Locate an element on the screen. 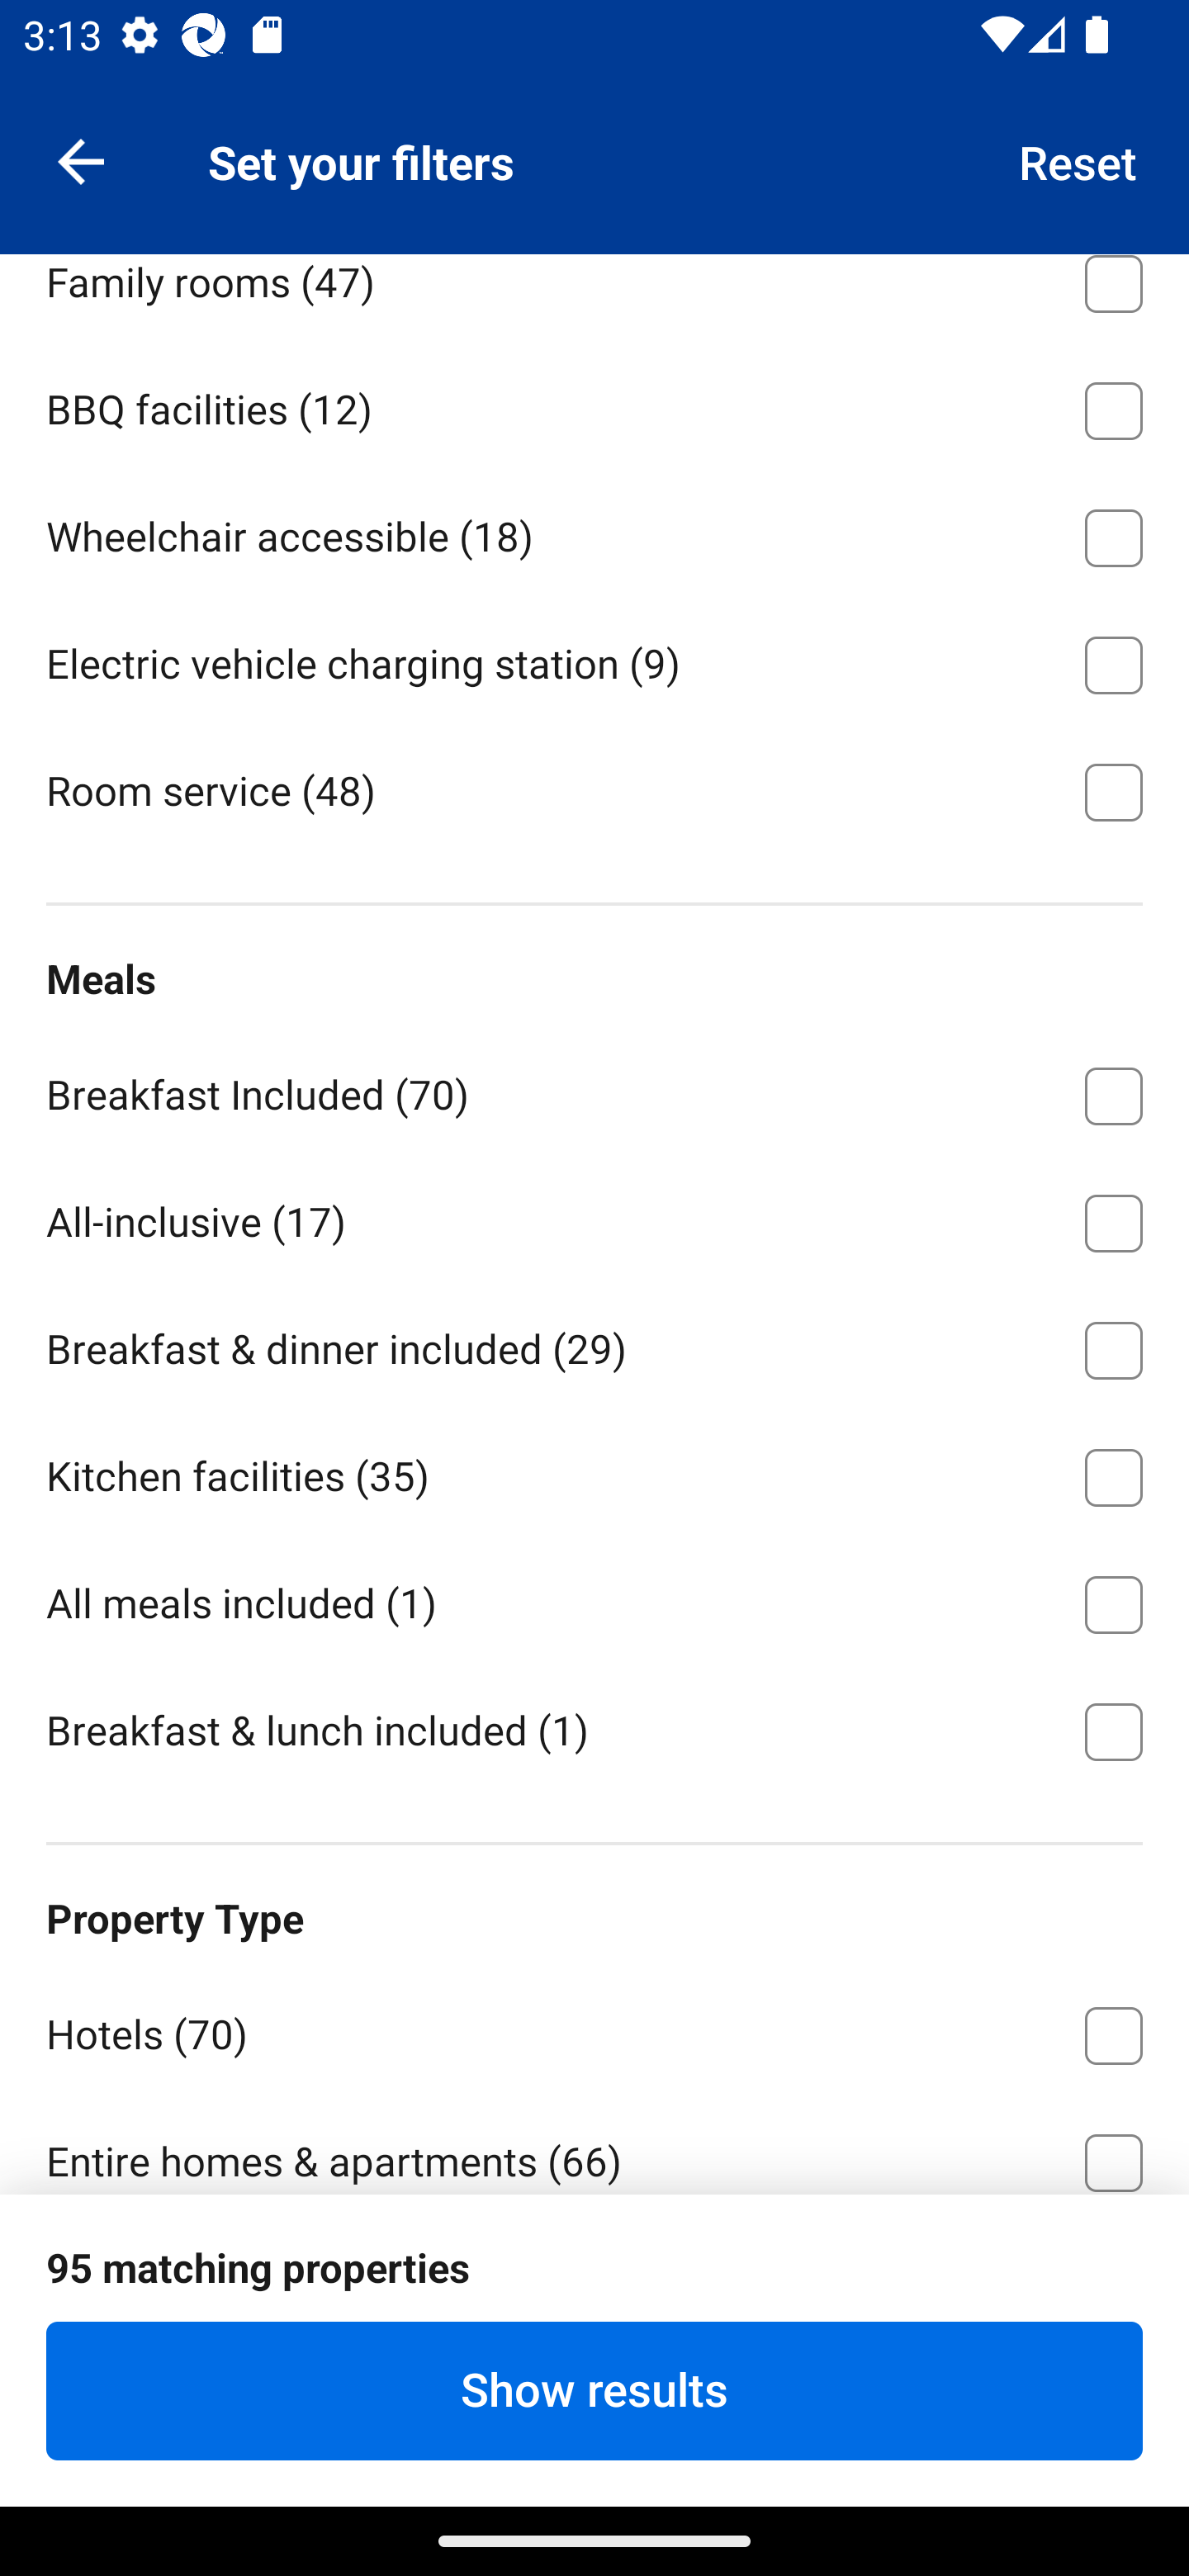 The height and width of the screenshot is (2576, 1189). Electric vehicle charging station ⁦(9) is located at coordinates (594, 659).